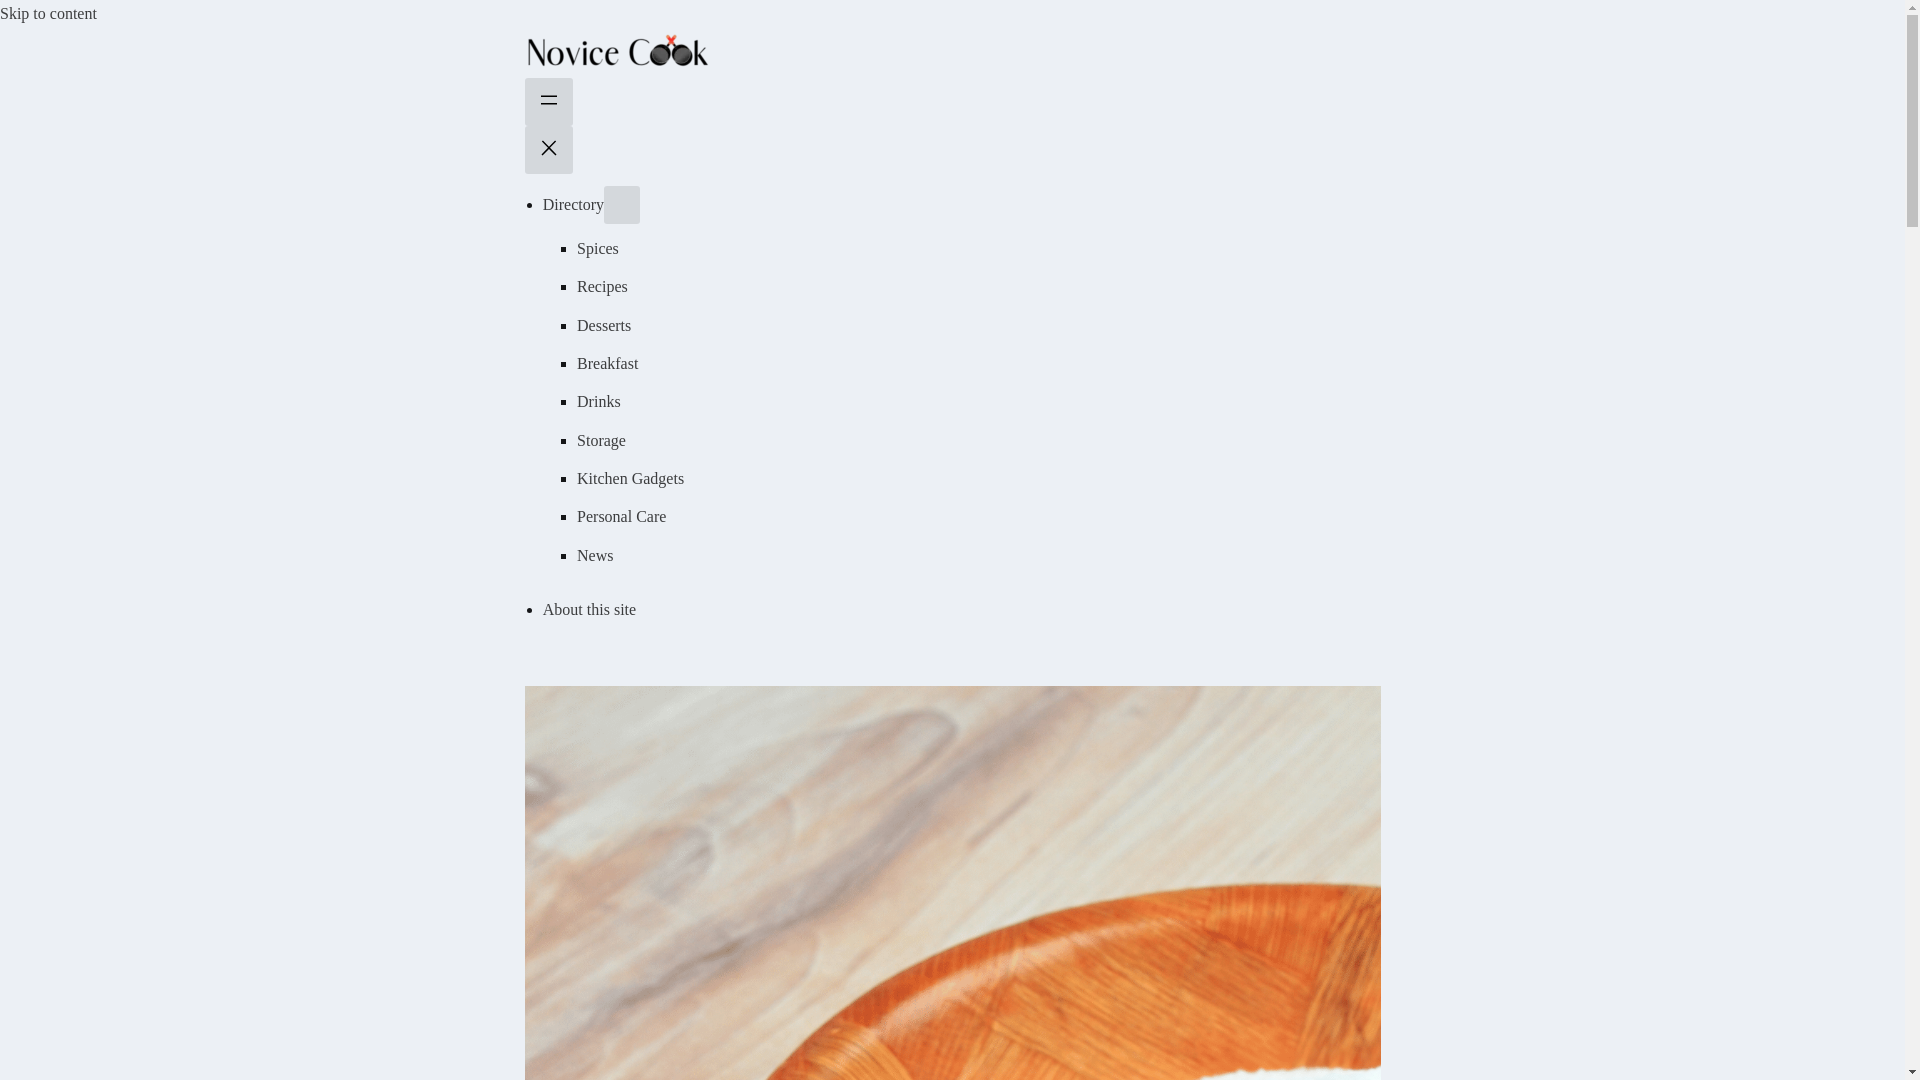 Image resolution: width=1920 pixels, height=1080 pixels. I want to click on Breakfast, so click(607, 363).